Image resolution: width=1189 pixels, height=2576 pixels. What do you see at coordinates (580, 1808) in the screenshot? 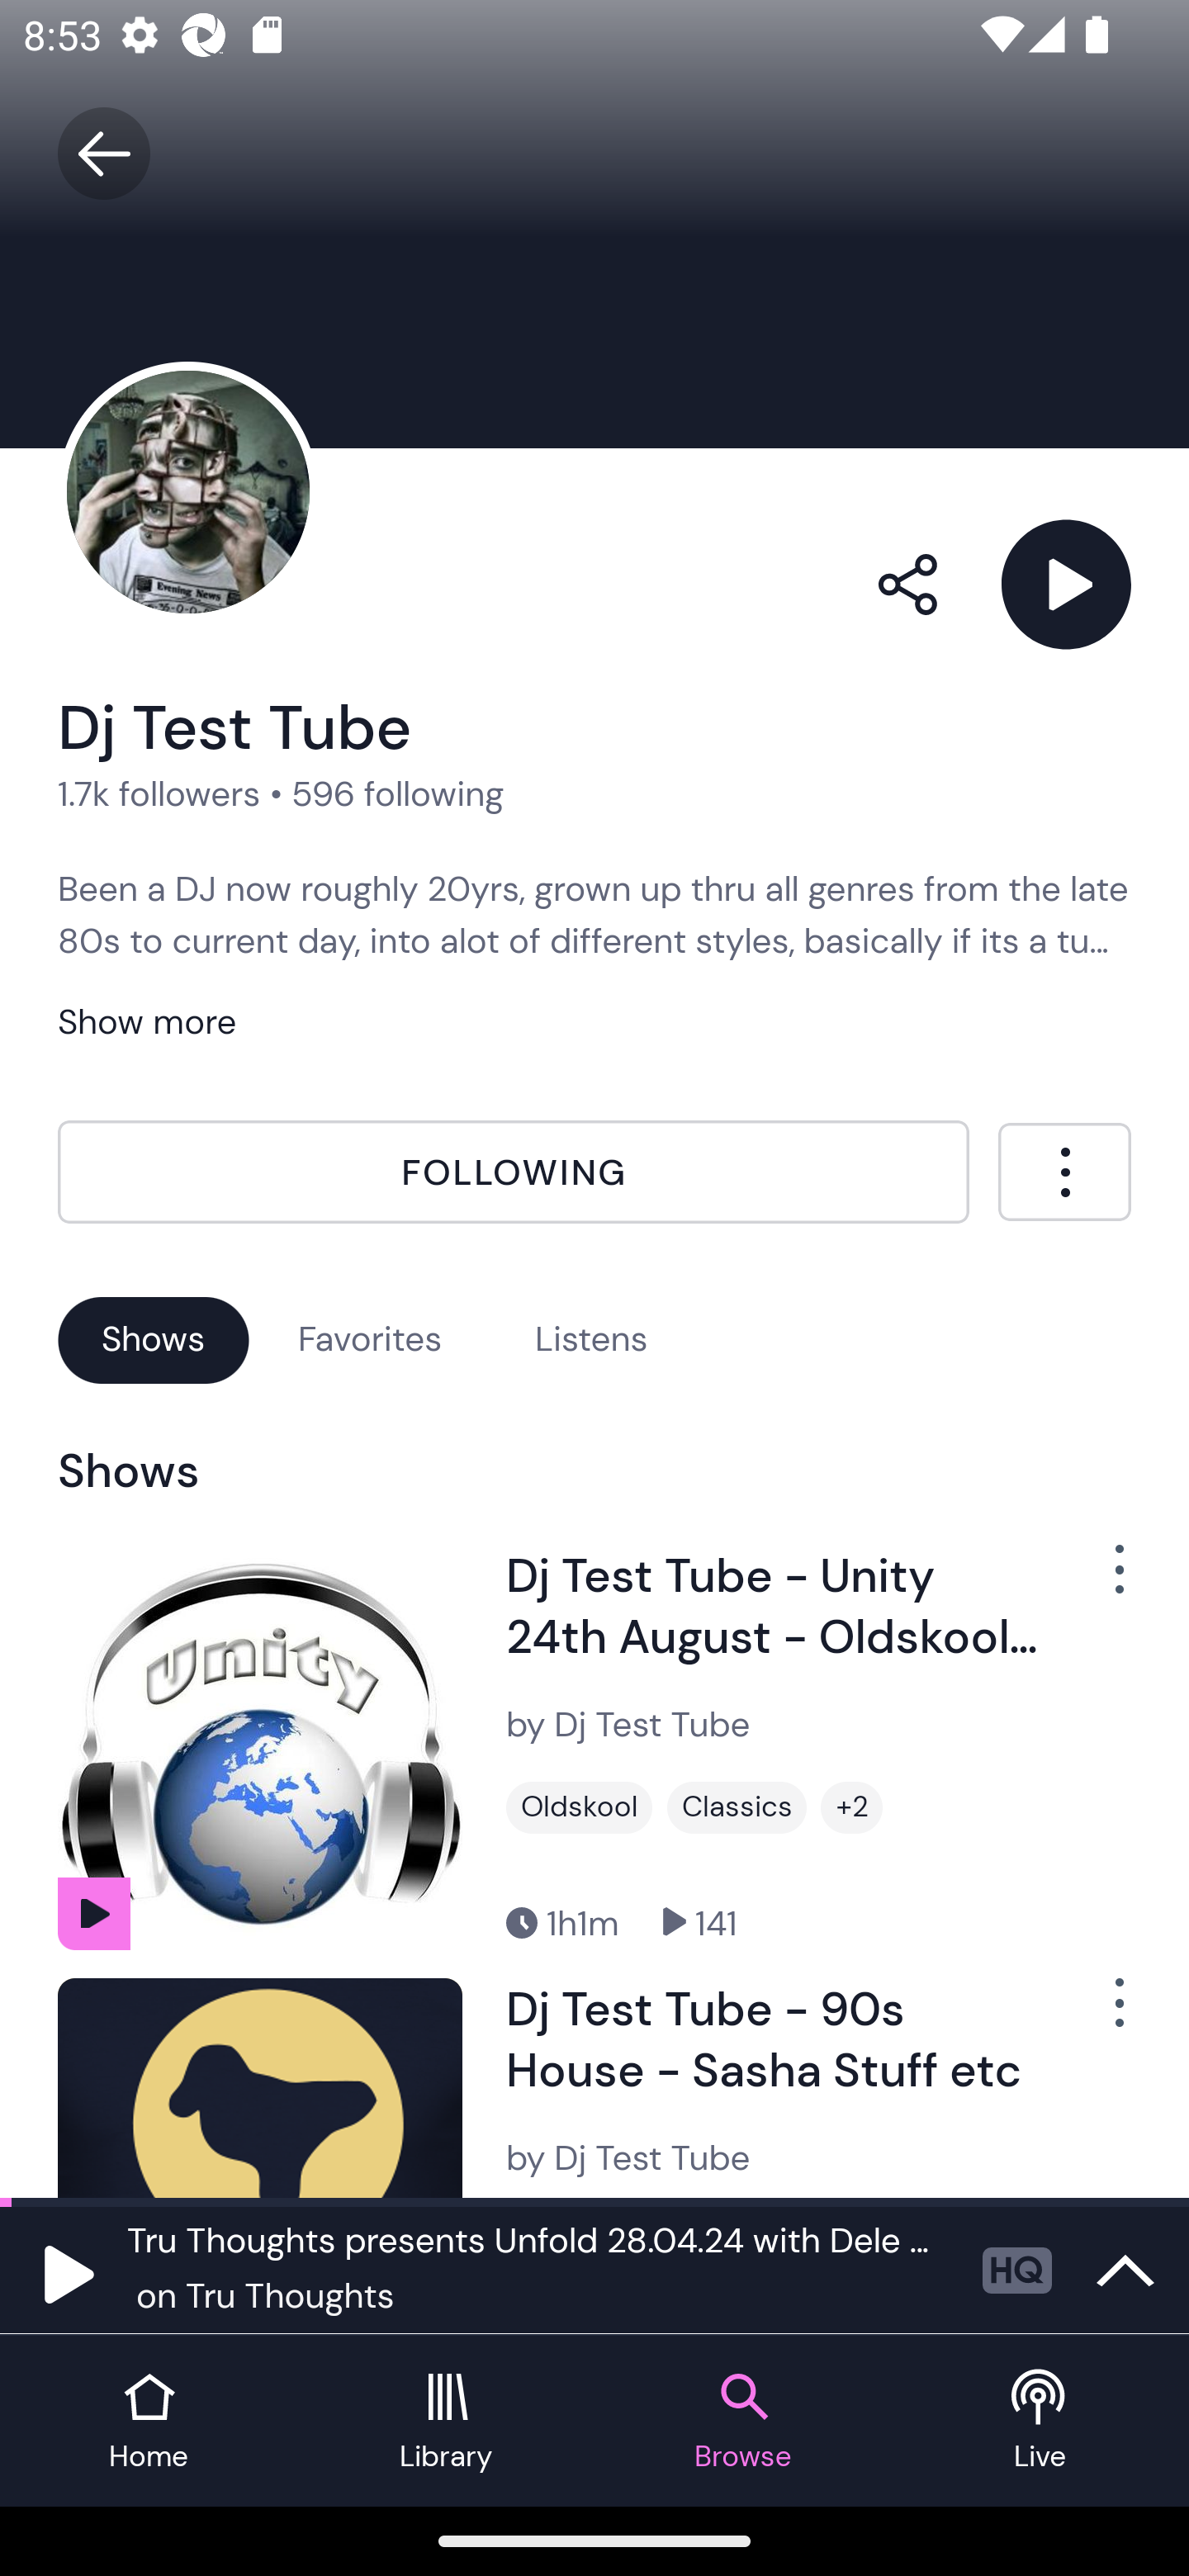
I see `Oldskool` at bounding box center [580, 1808].